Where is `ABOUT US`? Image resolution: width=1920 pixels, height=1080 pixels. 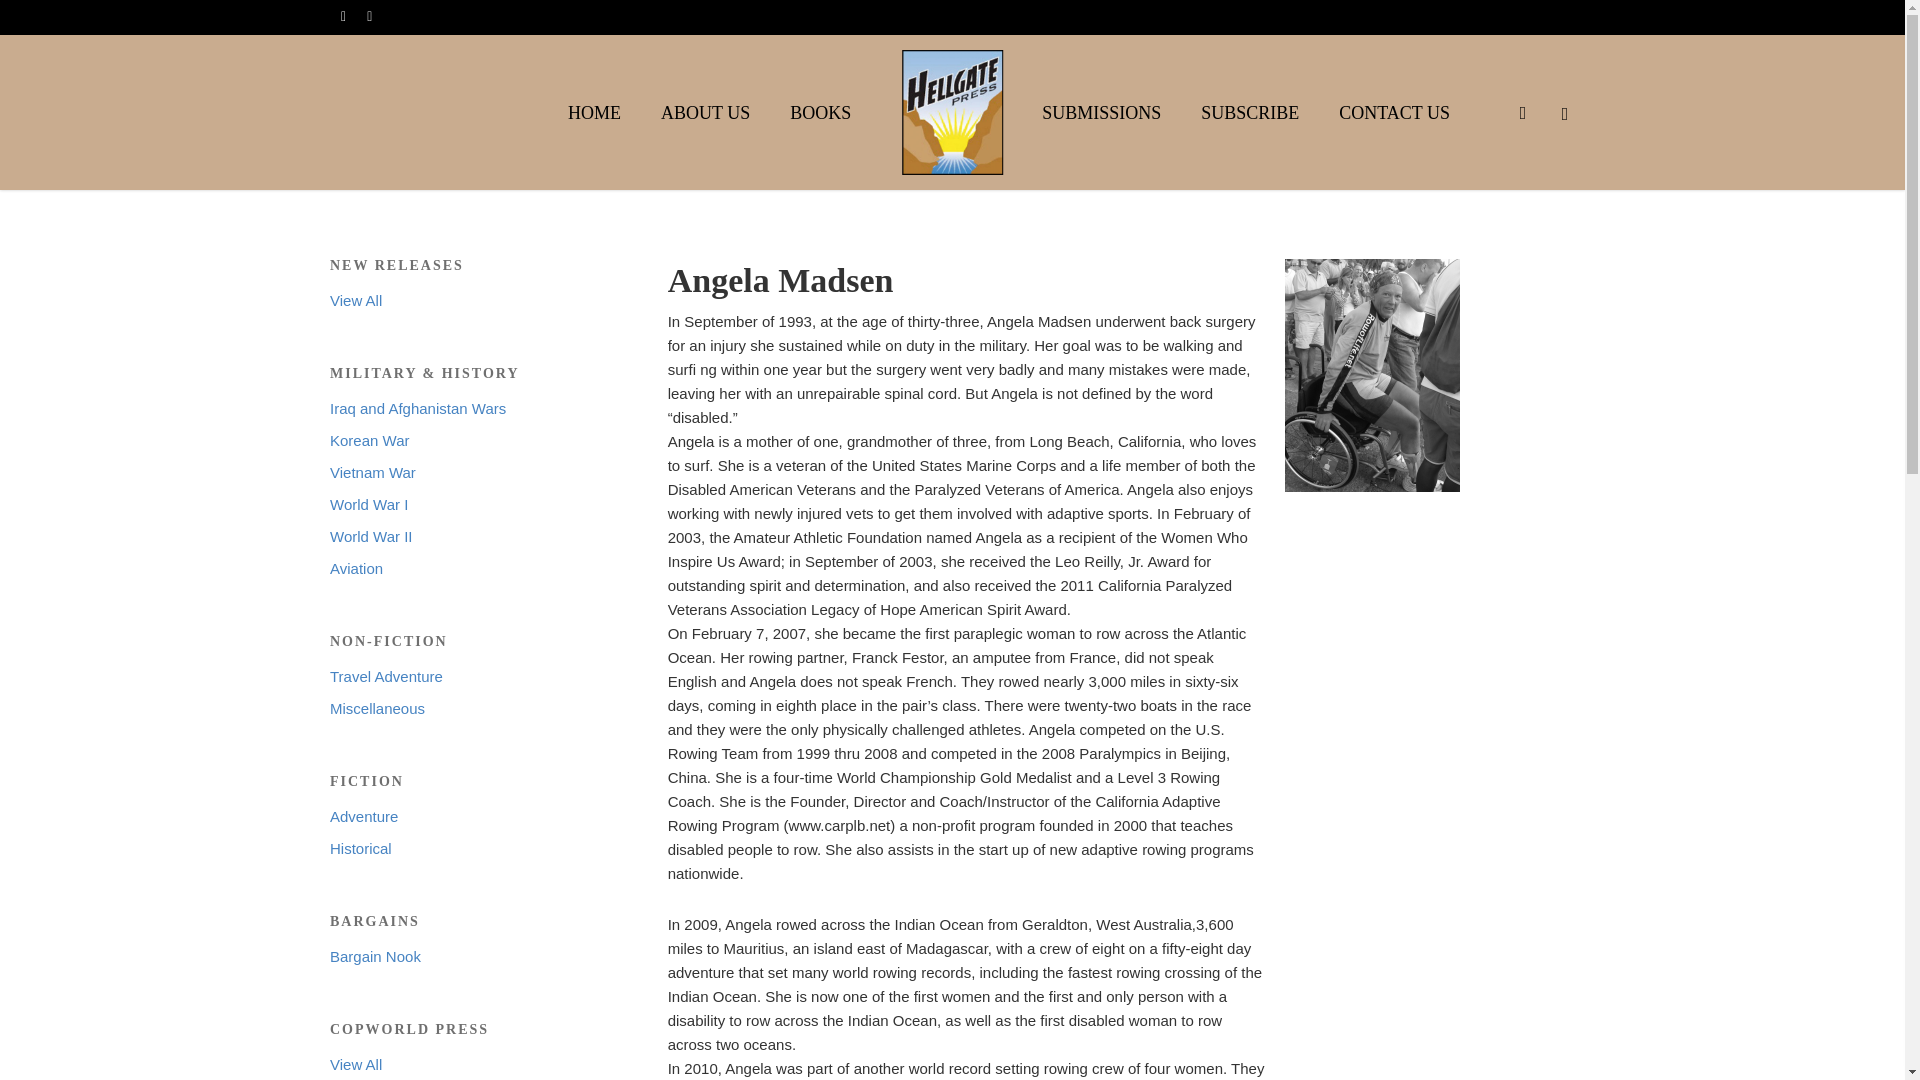
ABOUT US is located at coordinates (705, 112).